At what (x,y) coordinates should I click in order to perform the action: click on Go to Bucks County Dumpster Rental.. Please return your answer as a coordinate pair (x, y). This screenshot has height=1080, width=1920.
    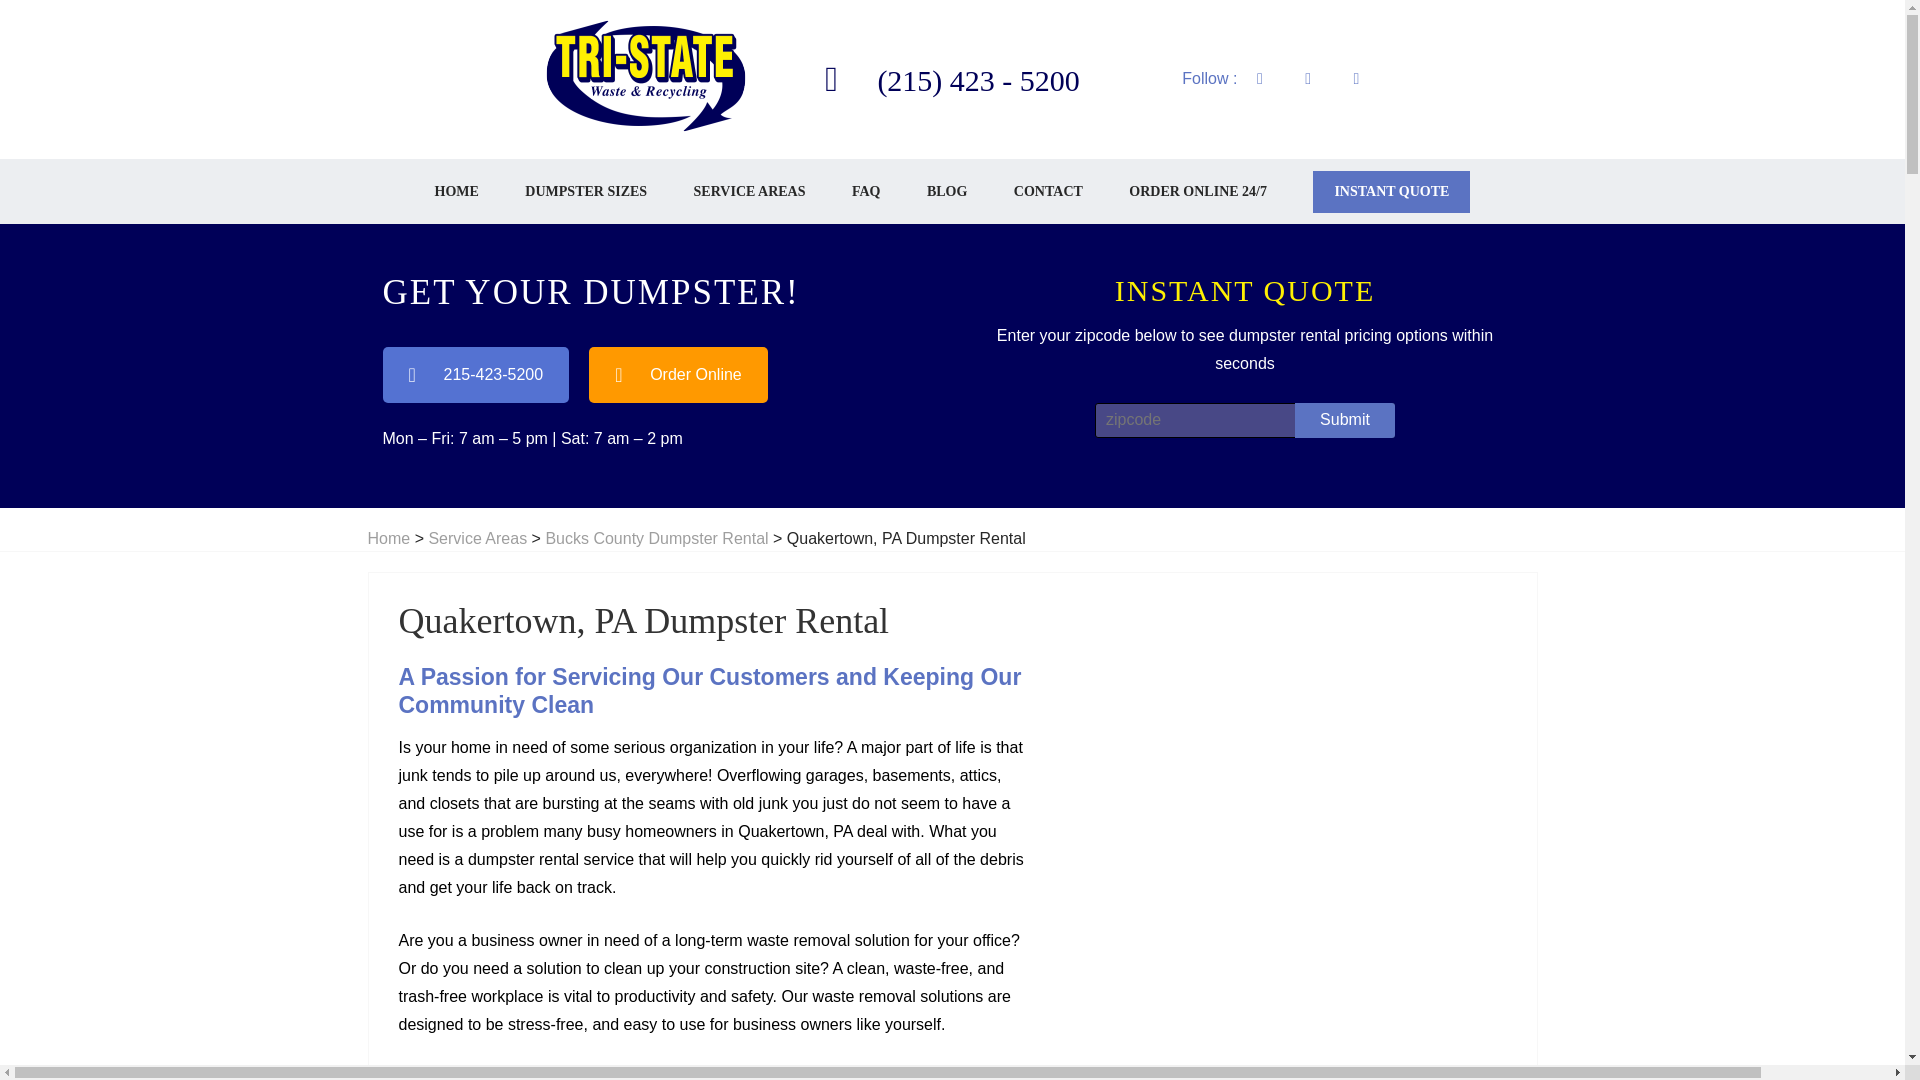
    Looking at the image, I should click on (656, 539).